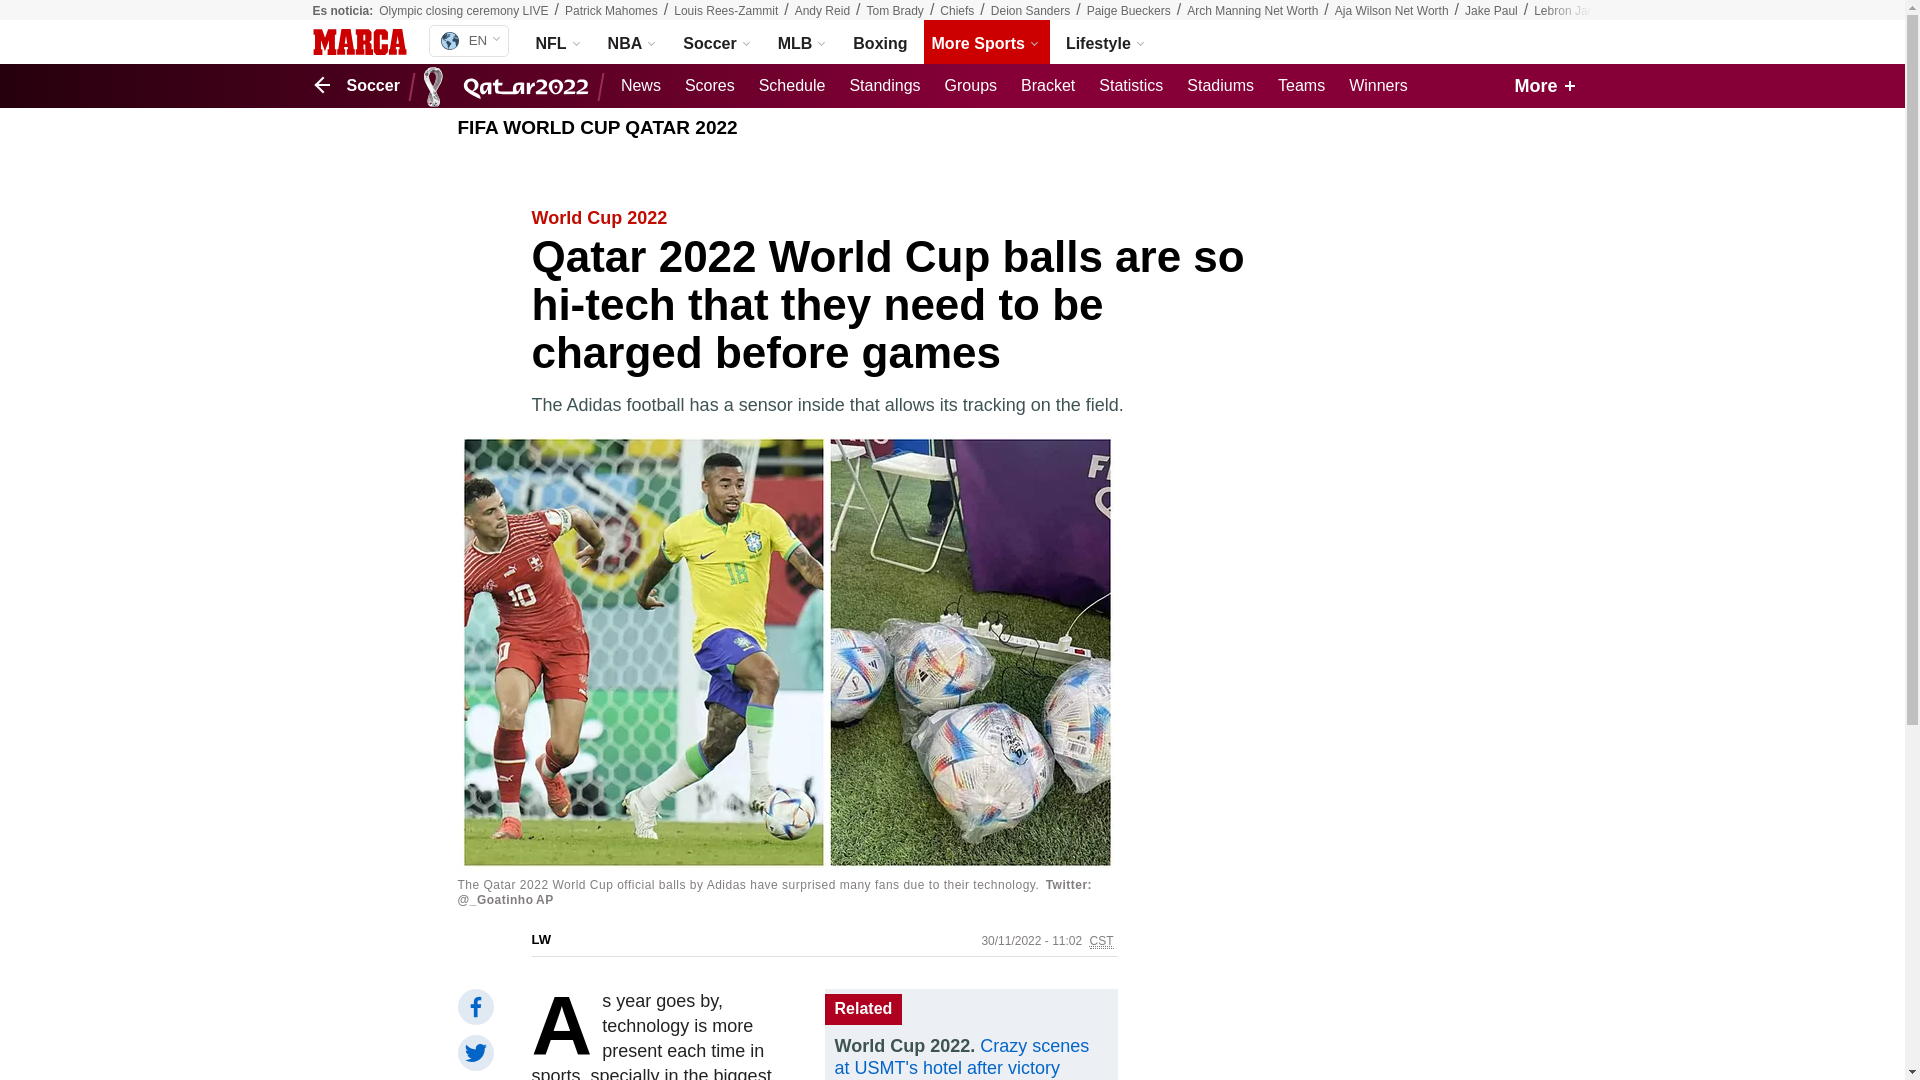  I want to click on More Sports, so click(986, 42).